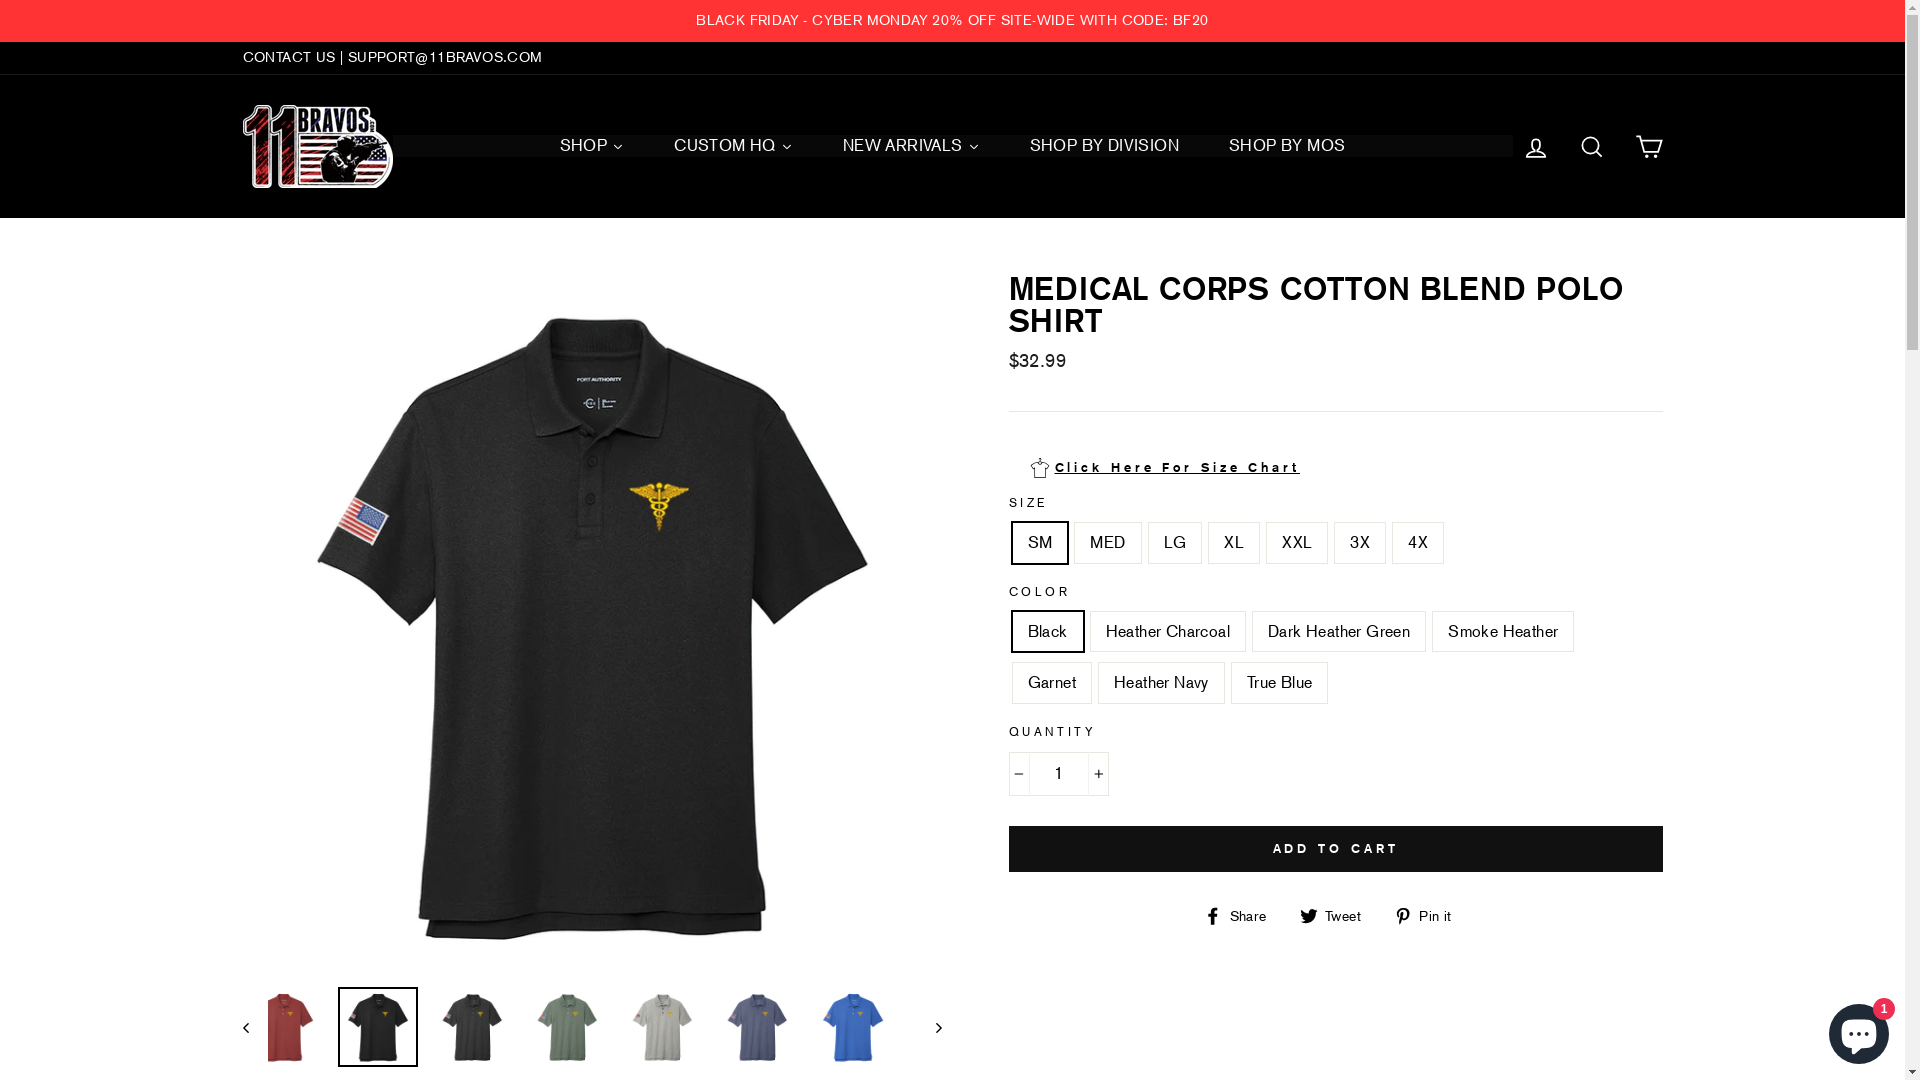 The width and height of the screenshot is (1920, 1080). Describe the element at coordinates (734, 146) in the screenshot. I see `CUSTOM HQ` at that location.